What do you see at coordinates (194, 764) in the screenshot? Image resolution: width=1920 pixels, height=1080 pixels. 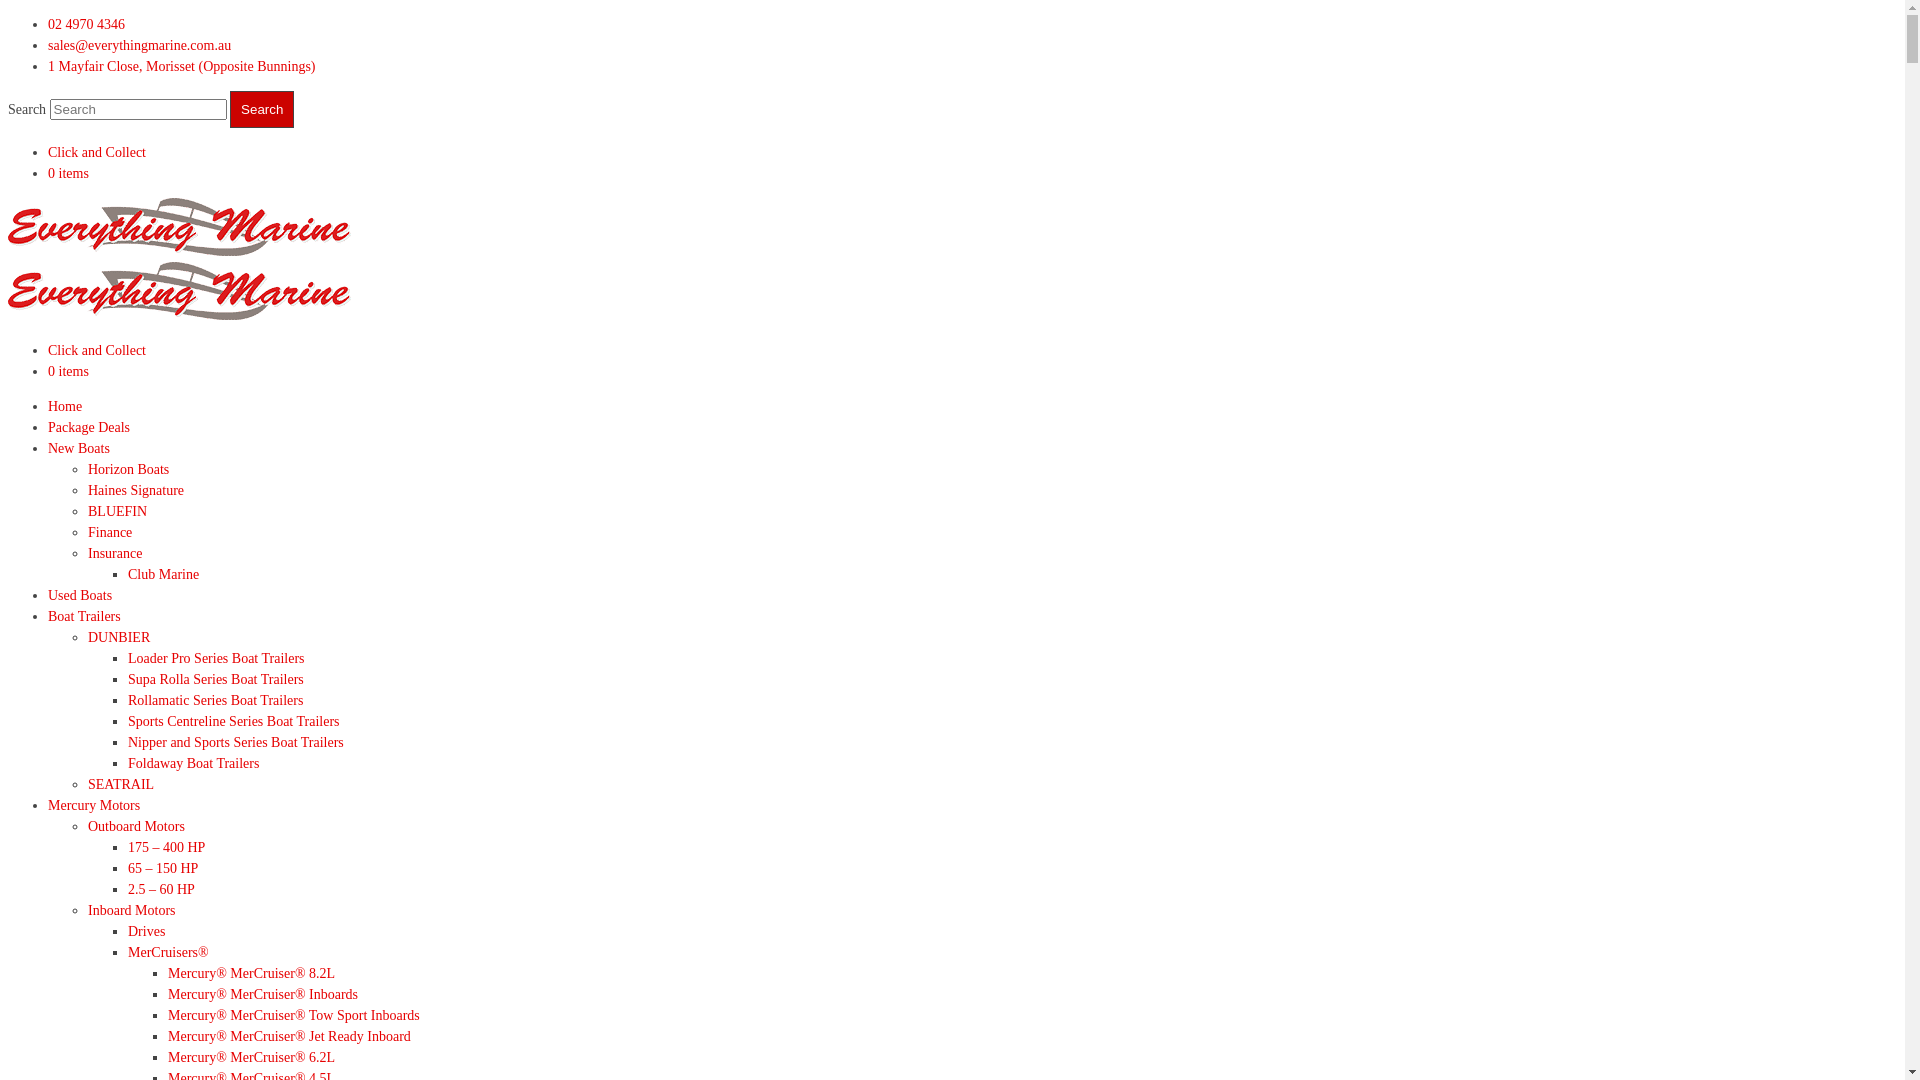 I see `Foldaway Boat Trailers` at bounding box center [194, 764].